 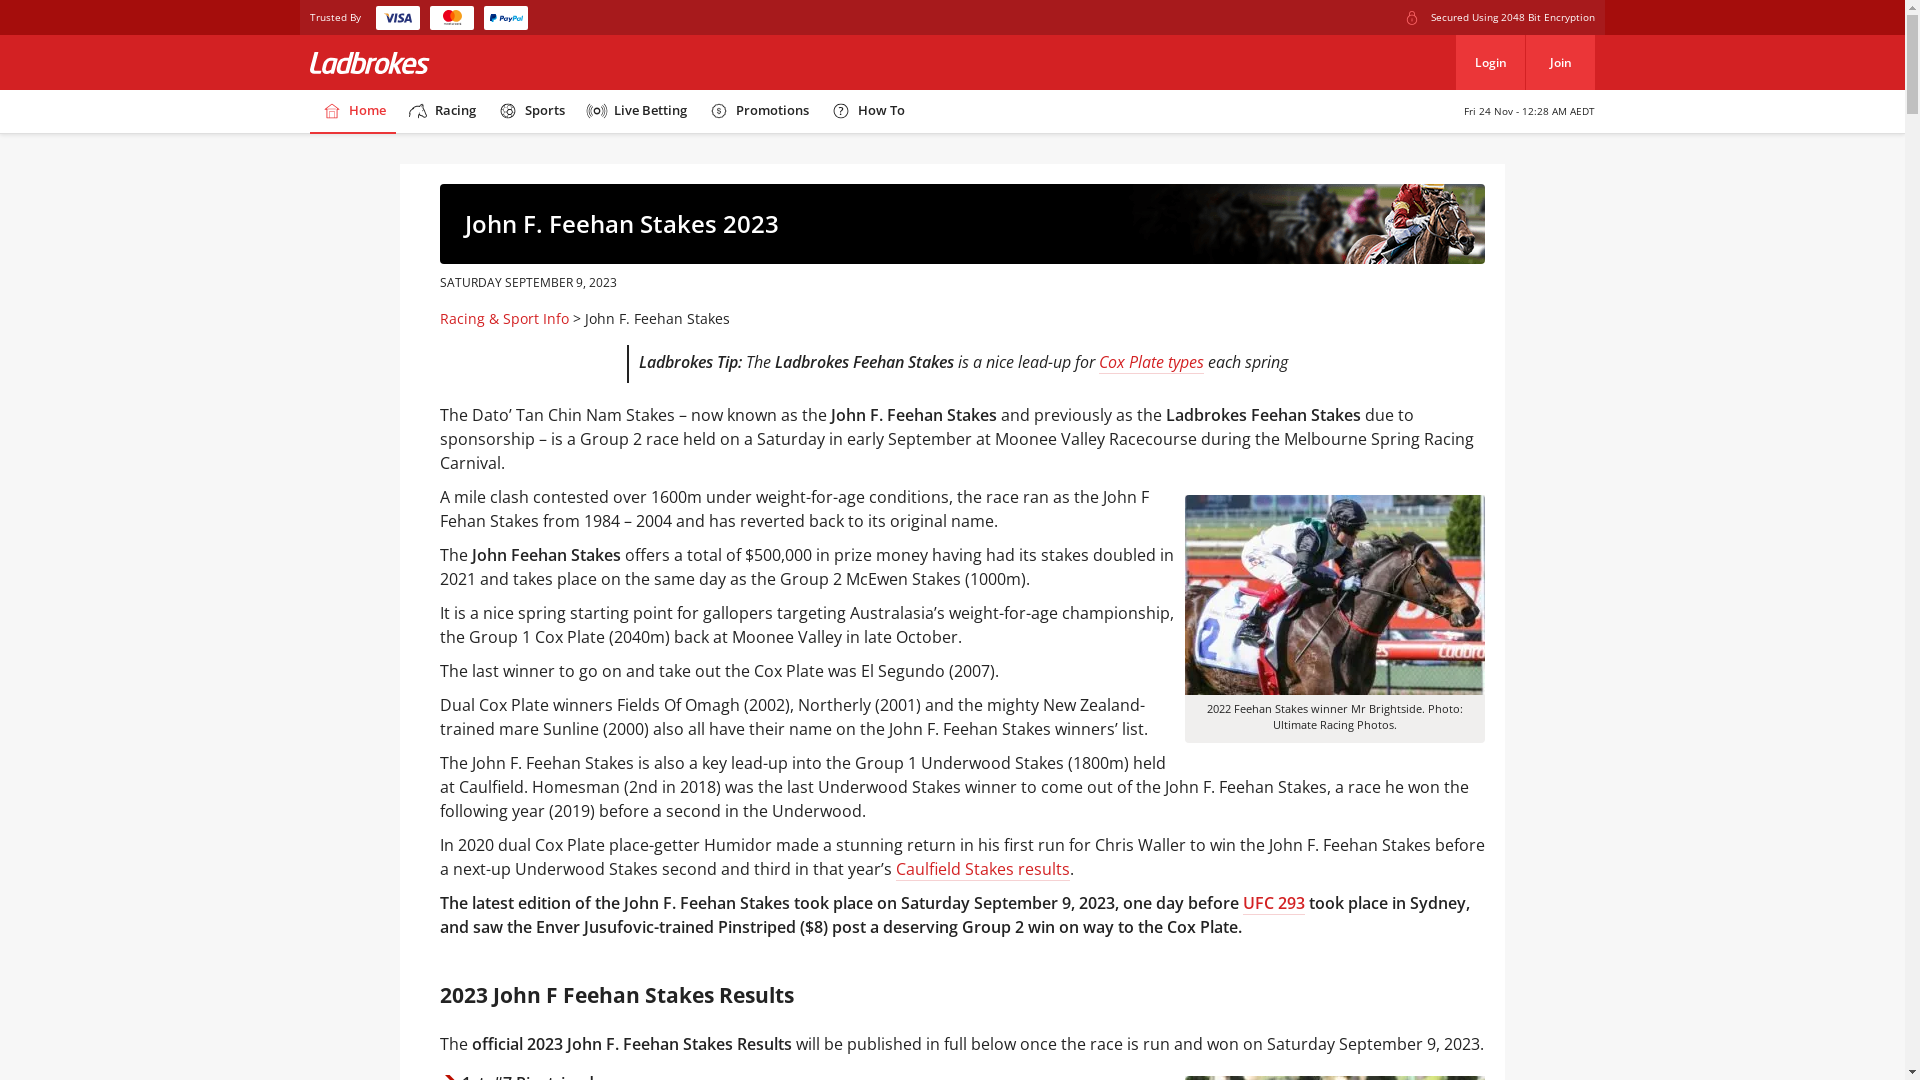 I want to click on Login, so click(x=1490, y=62).